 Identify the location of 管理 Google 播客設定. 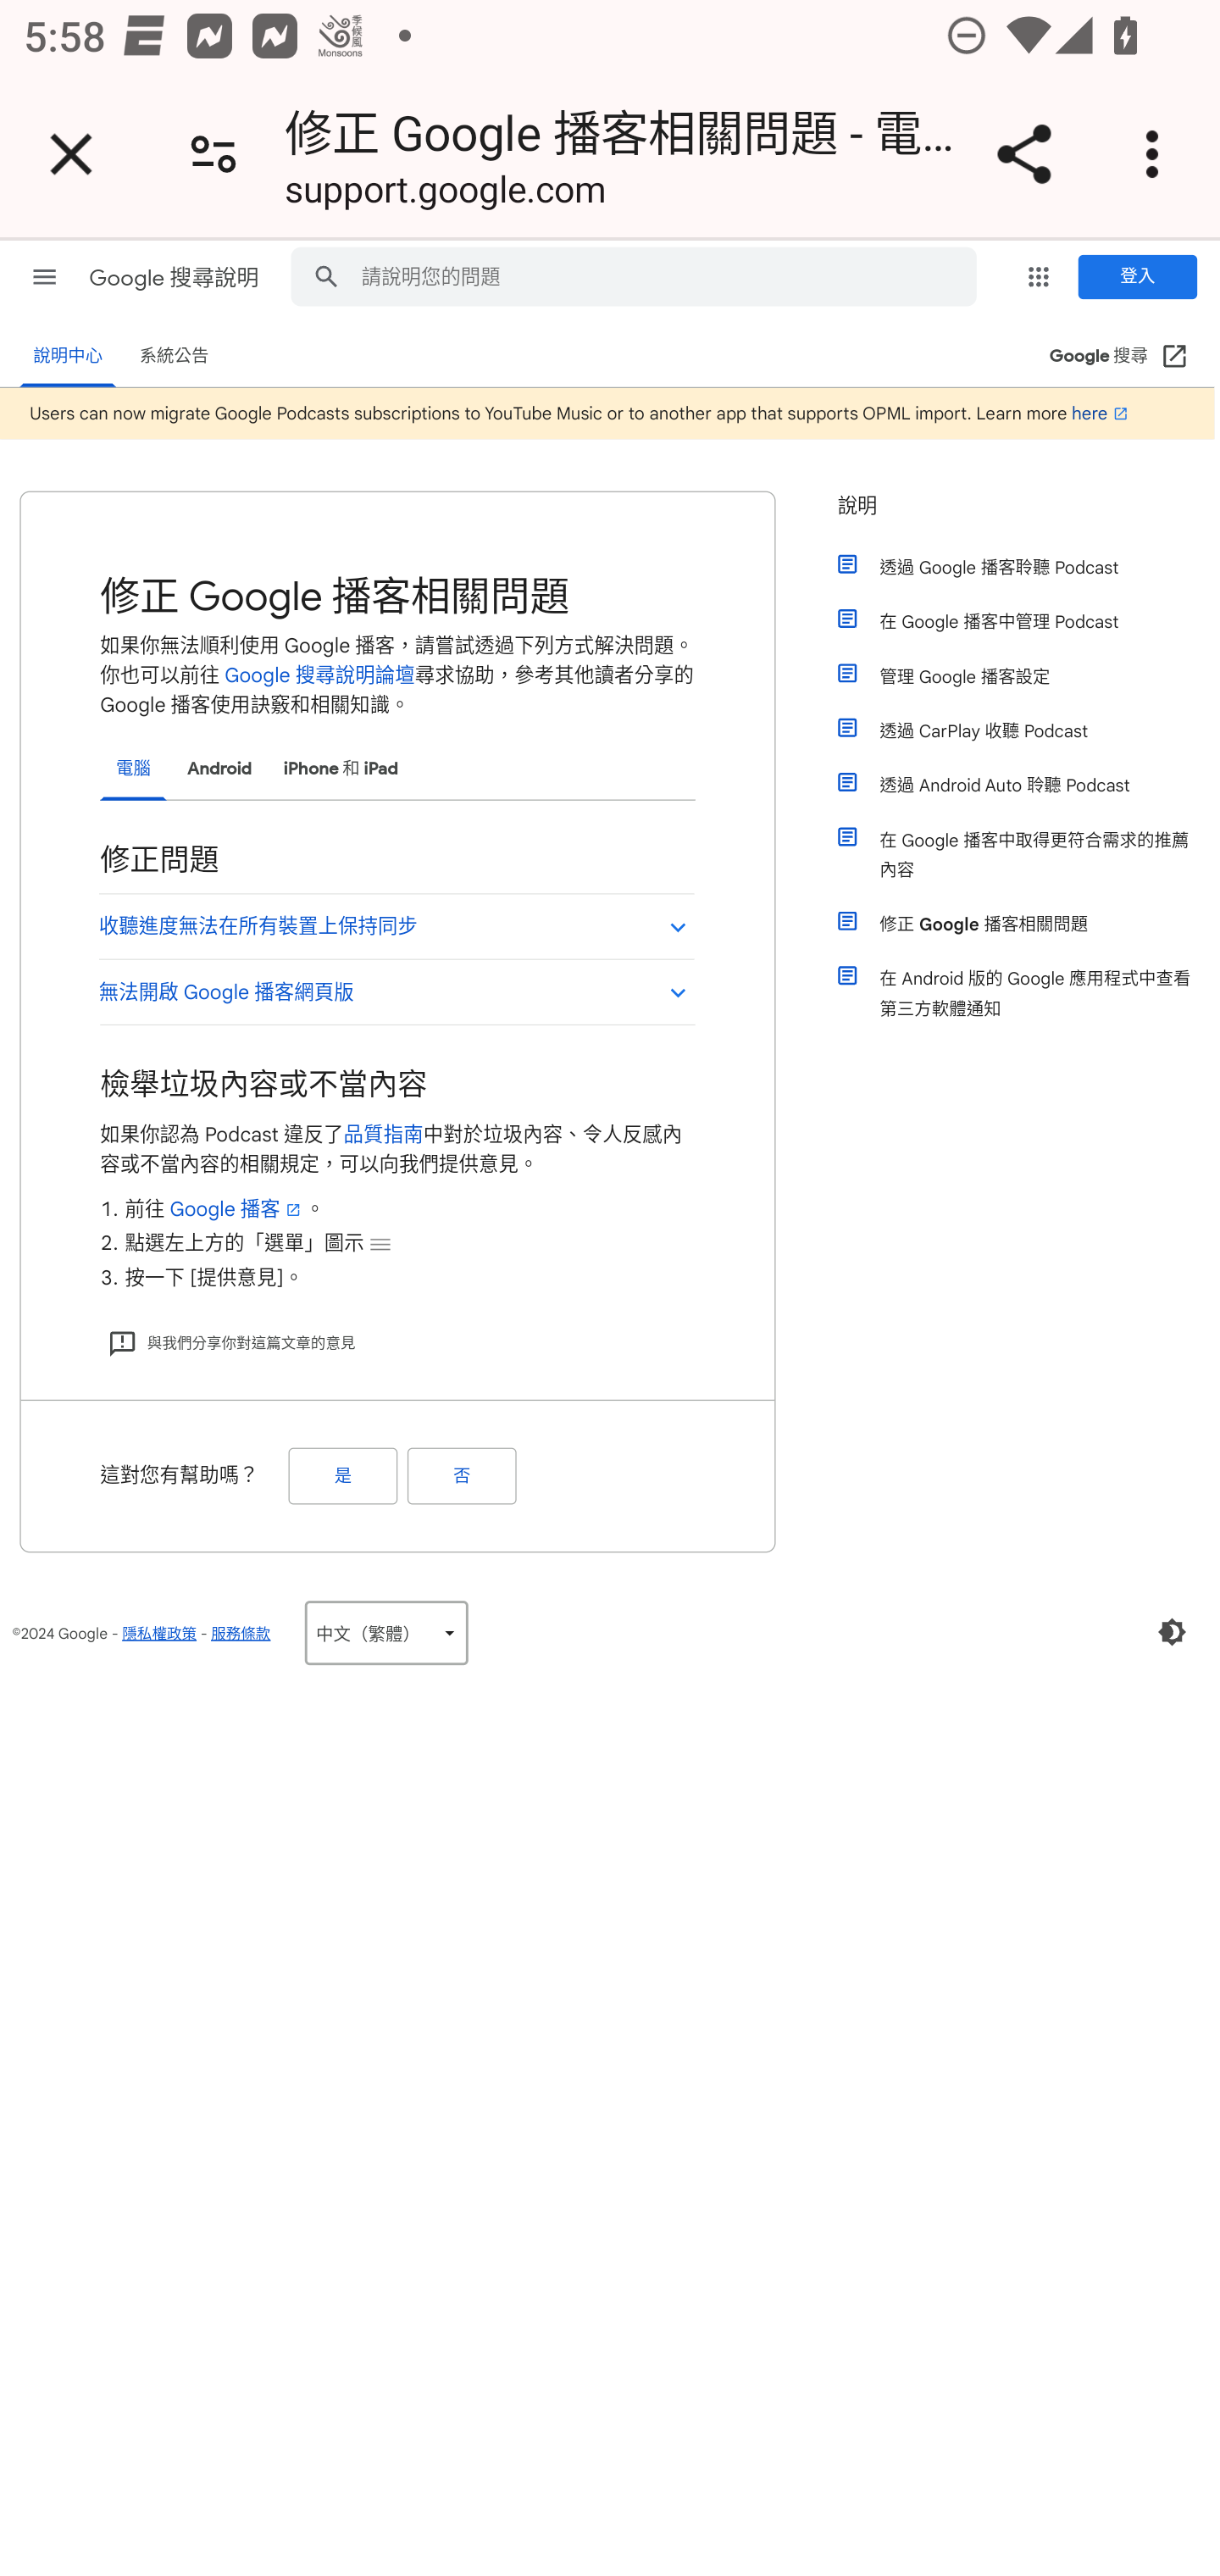
(1029, 676).